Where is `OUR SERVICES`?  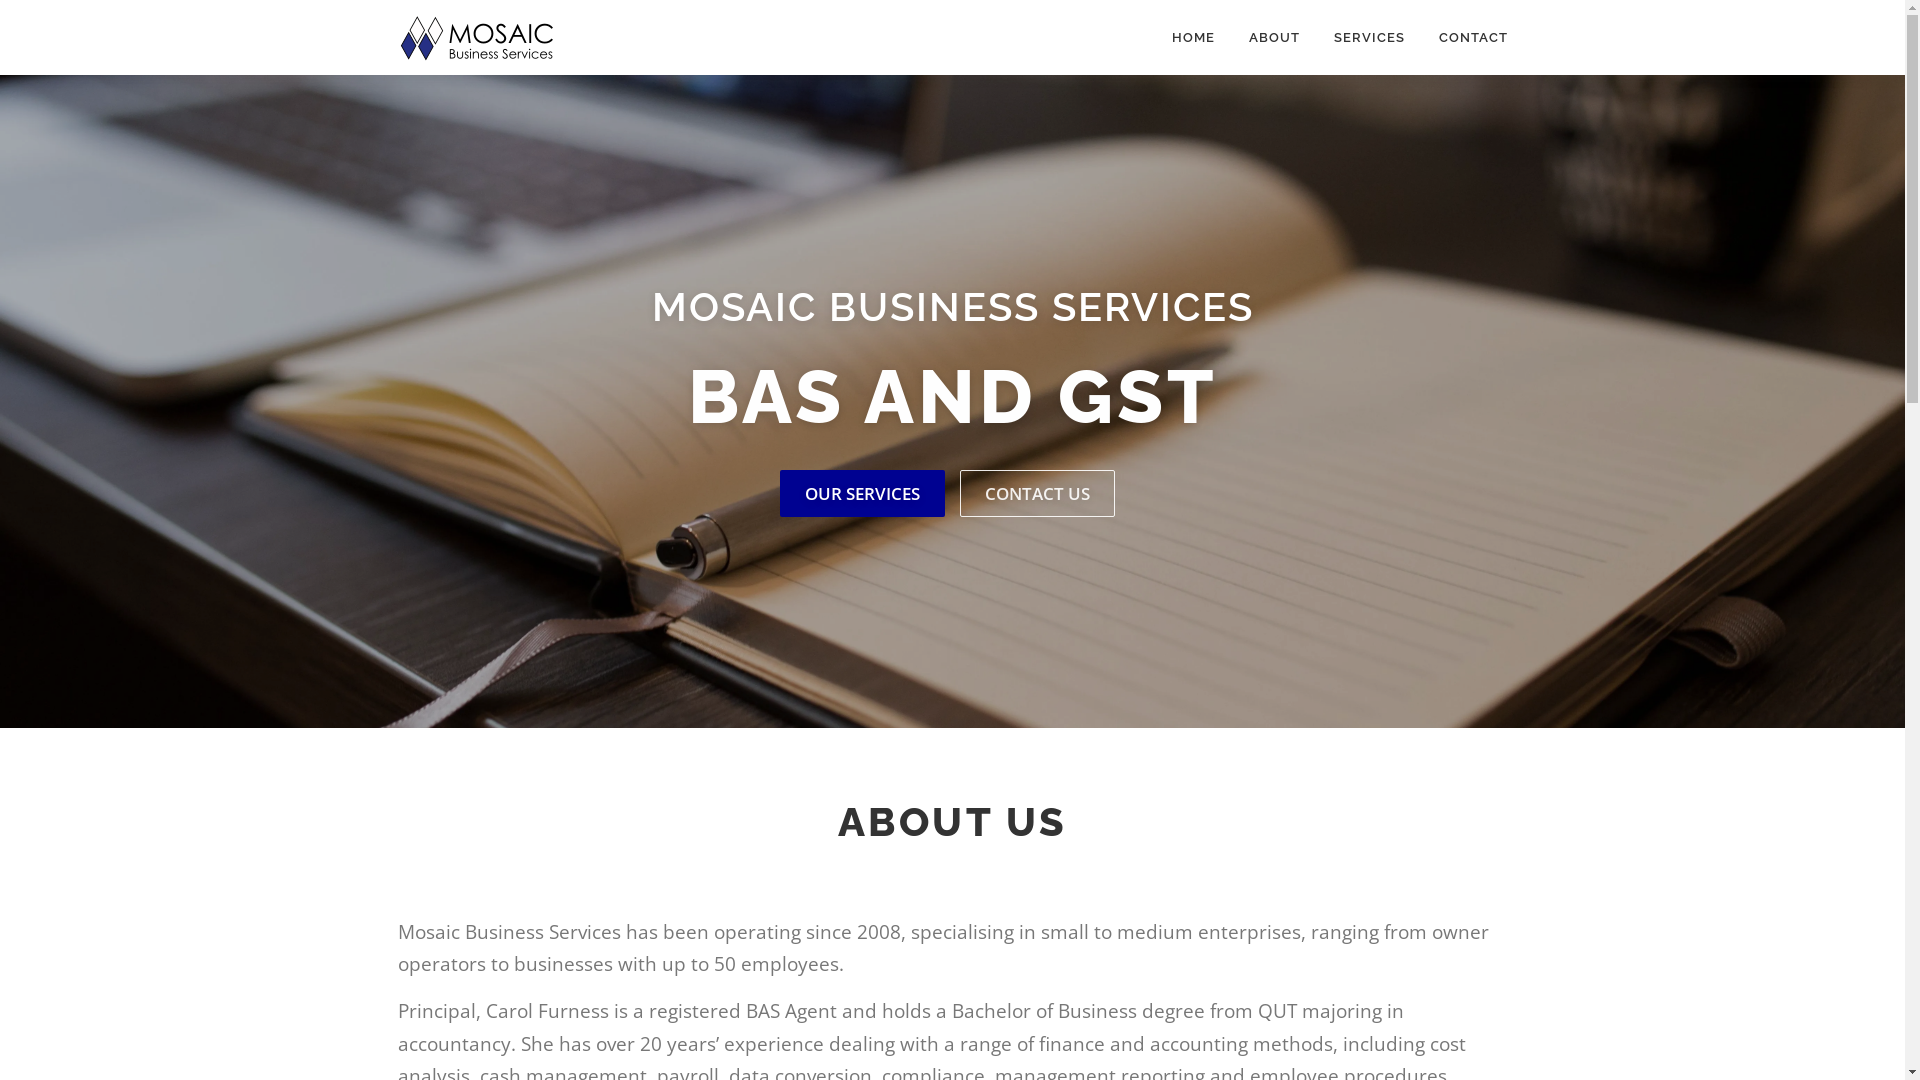
OUR SERVICES is located at coordinates (862, 494).